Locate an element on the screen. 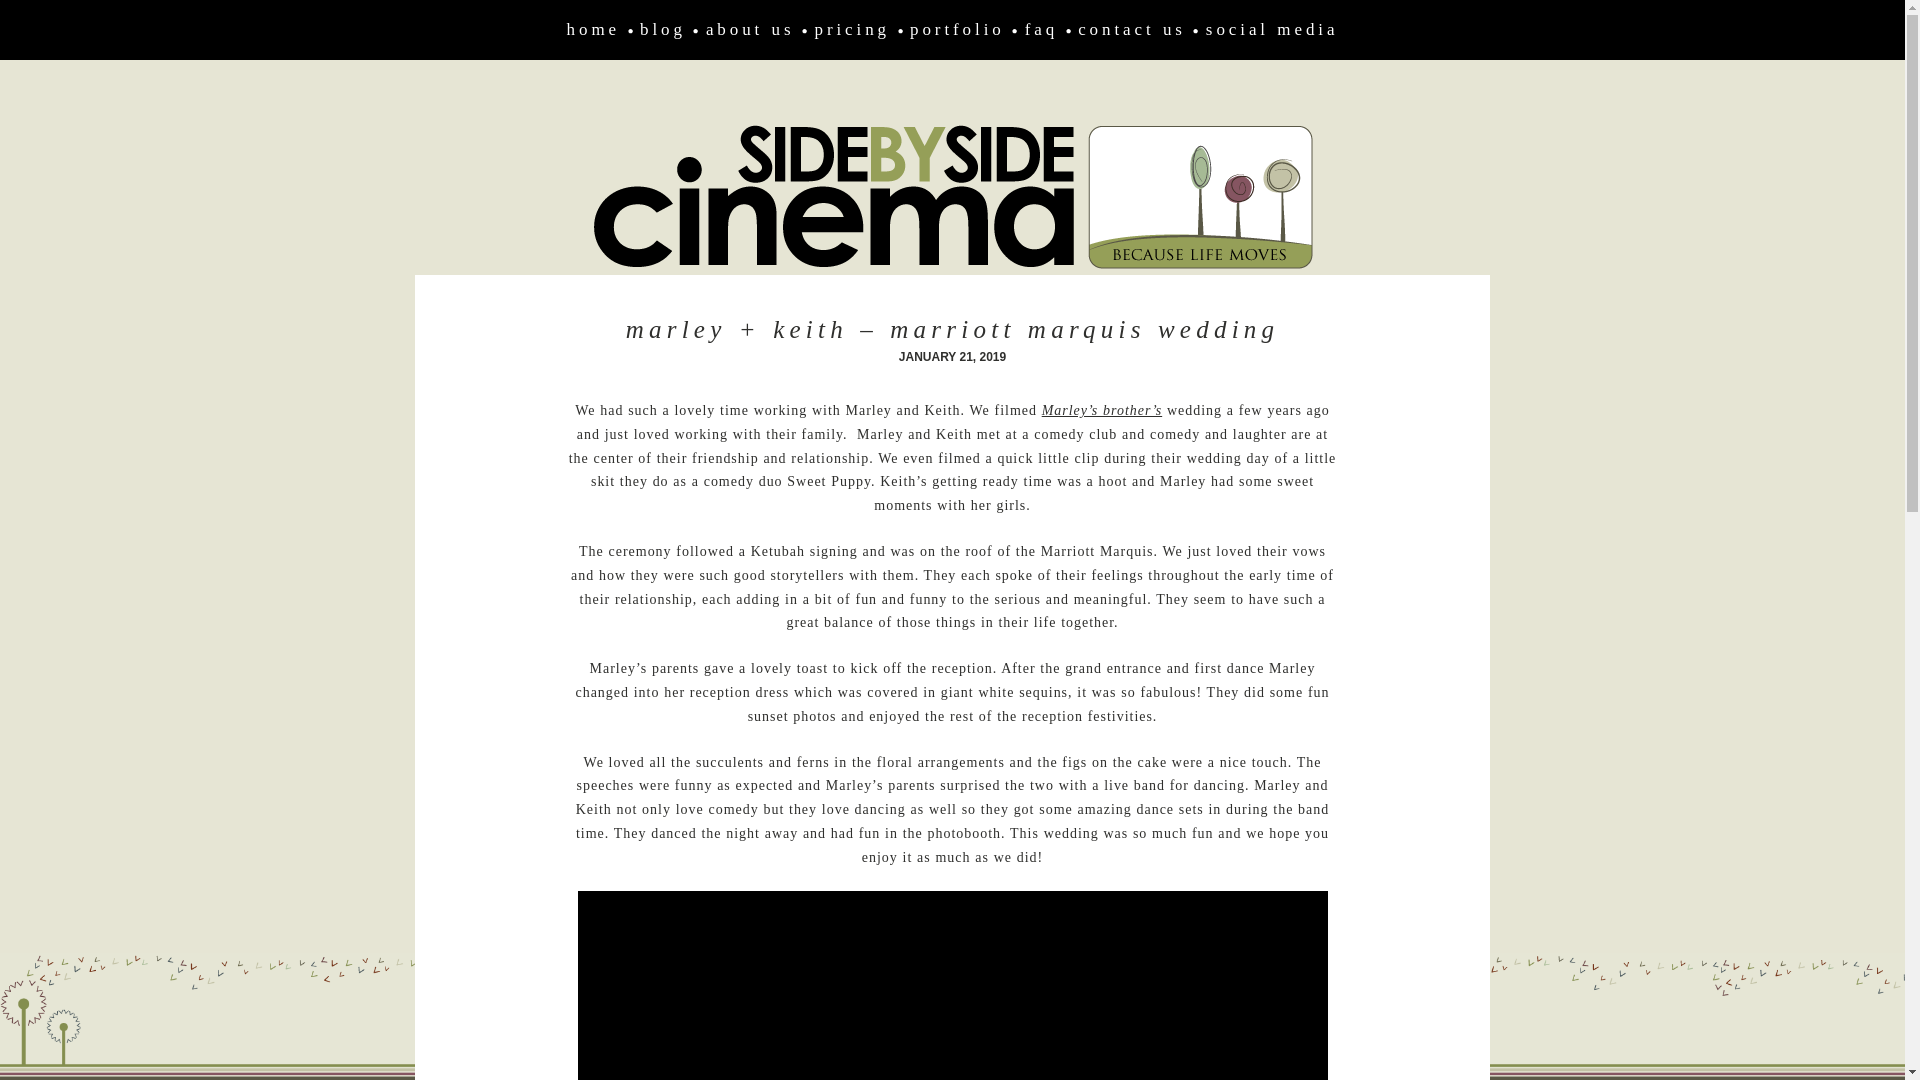 The height and width of the screenshot is (1080, 1920). pricing is located at coordinates (852, 29).